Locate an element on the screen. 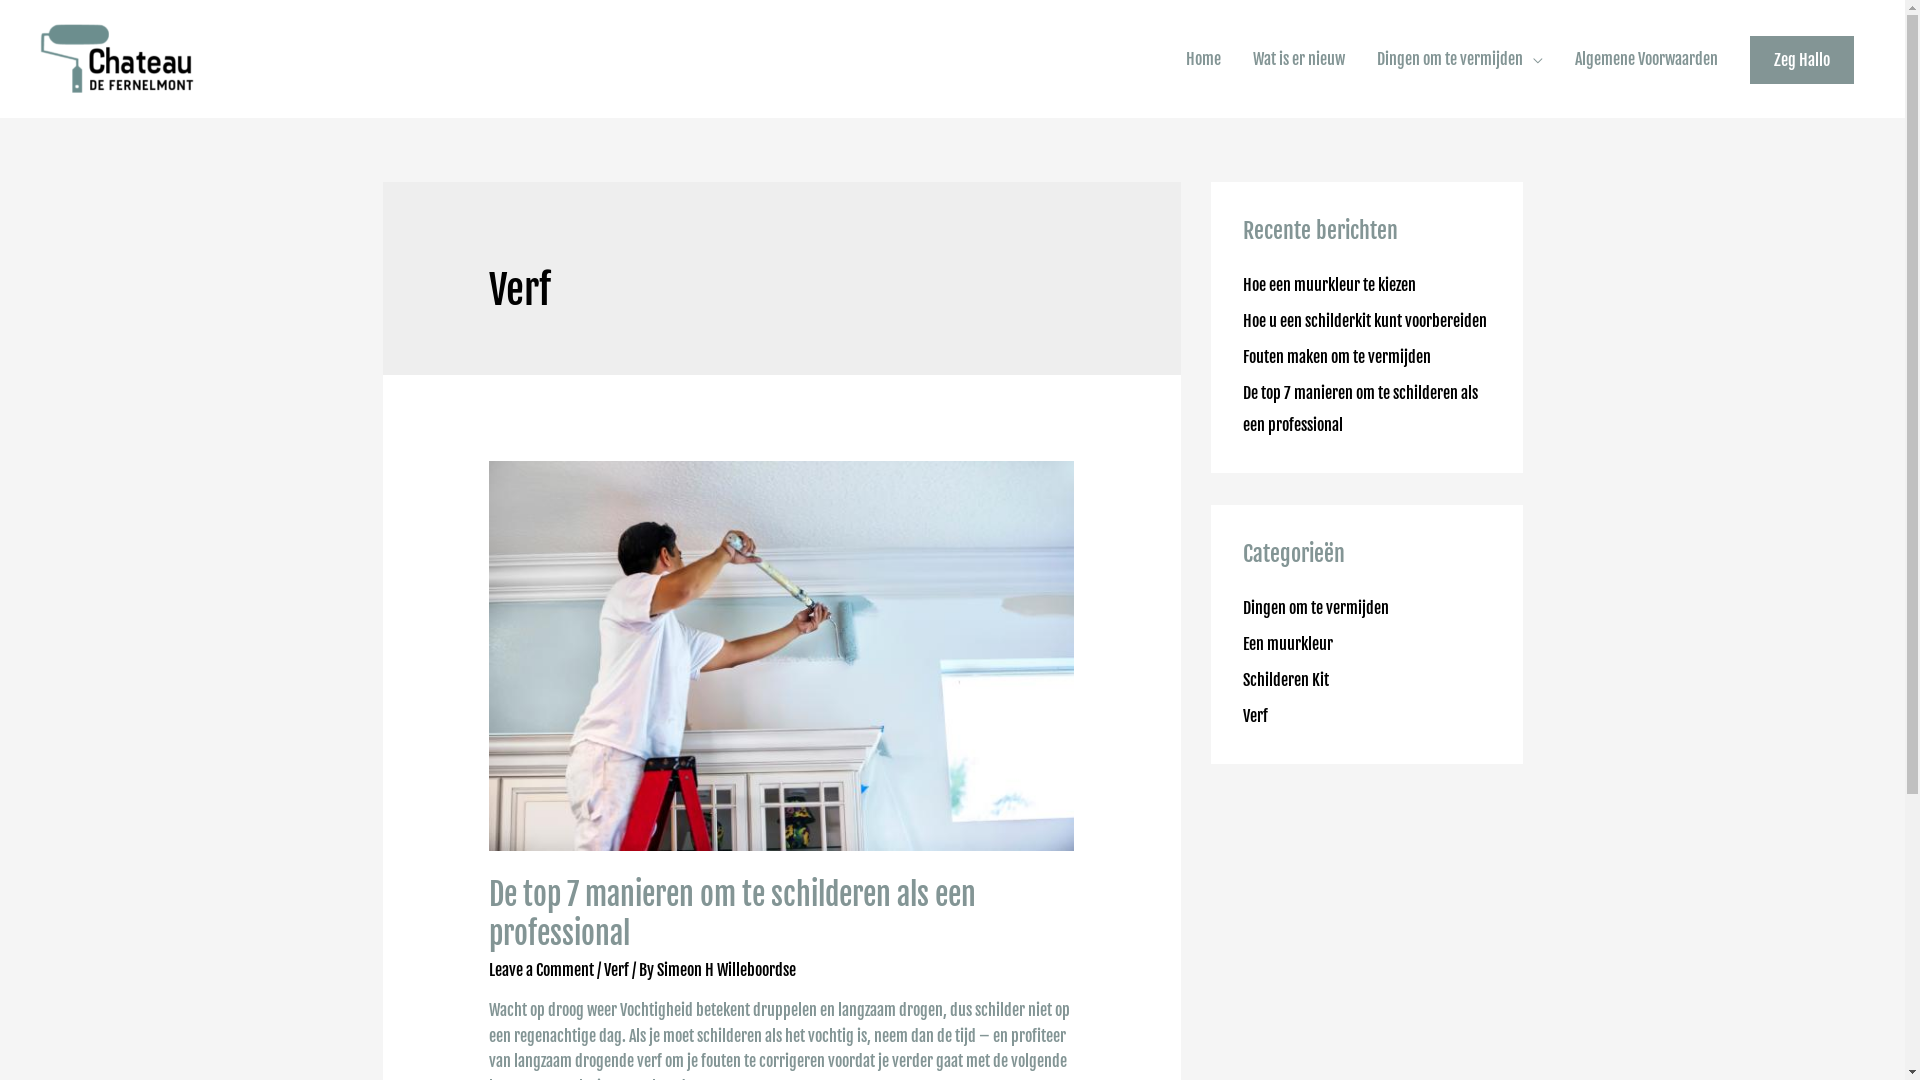  Home is located at coordinates (1204, 59).